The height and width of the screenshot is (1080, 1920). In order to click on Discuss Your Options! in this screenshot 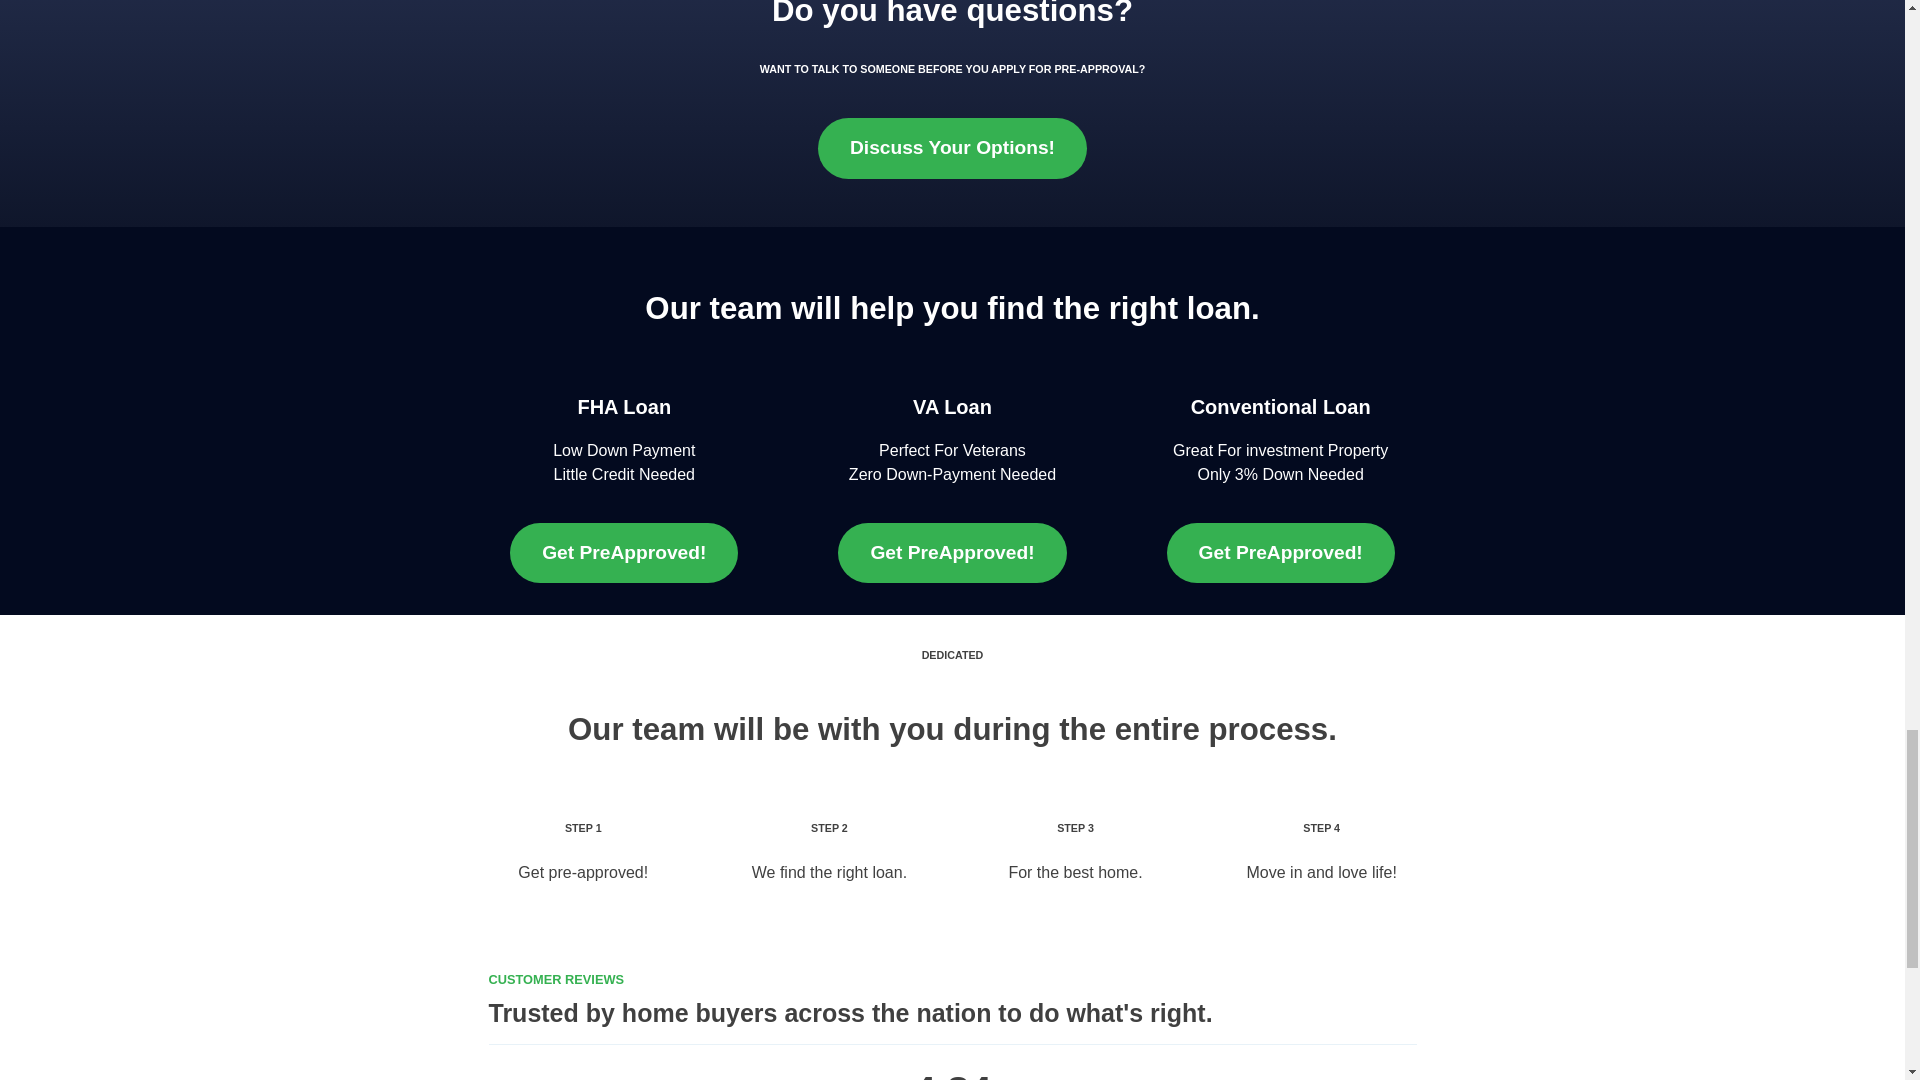, I will do `click(952, 148)`.